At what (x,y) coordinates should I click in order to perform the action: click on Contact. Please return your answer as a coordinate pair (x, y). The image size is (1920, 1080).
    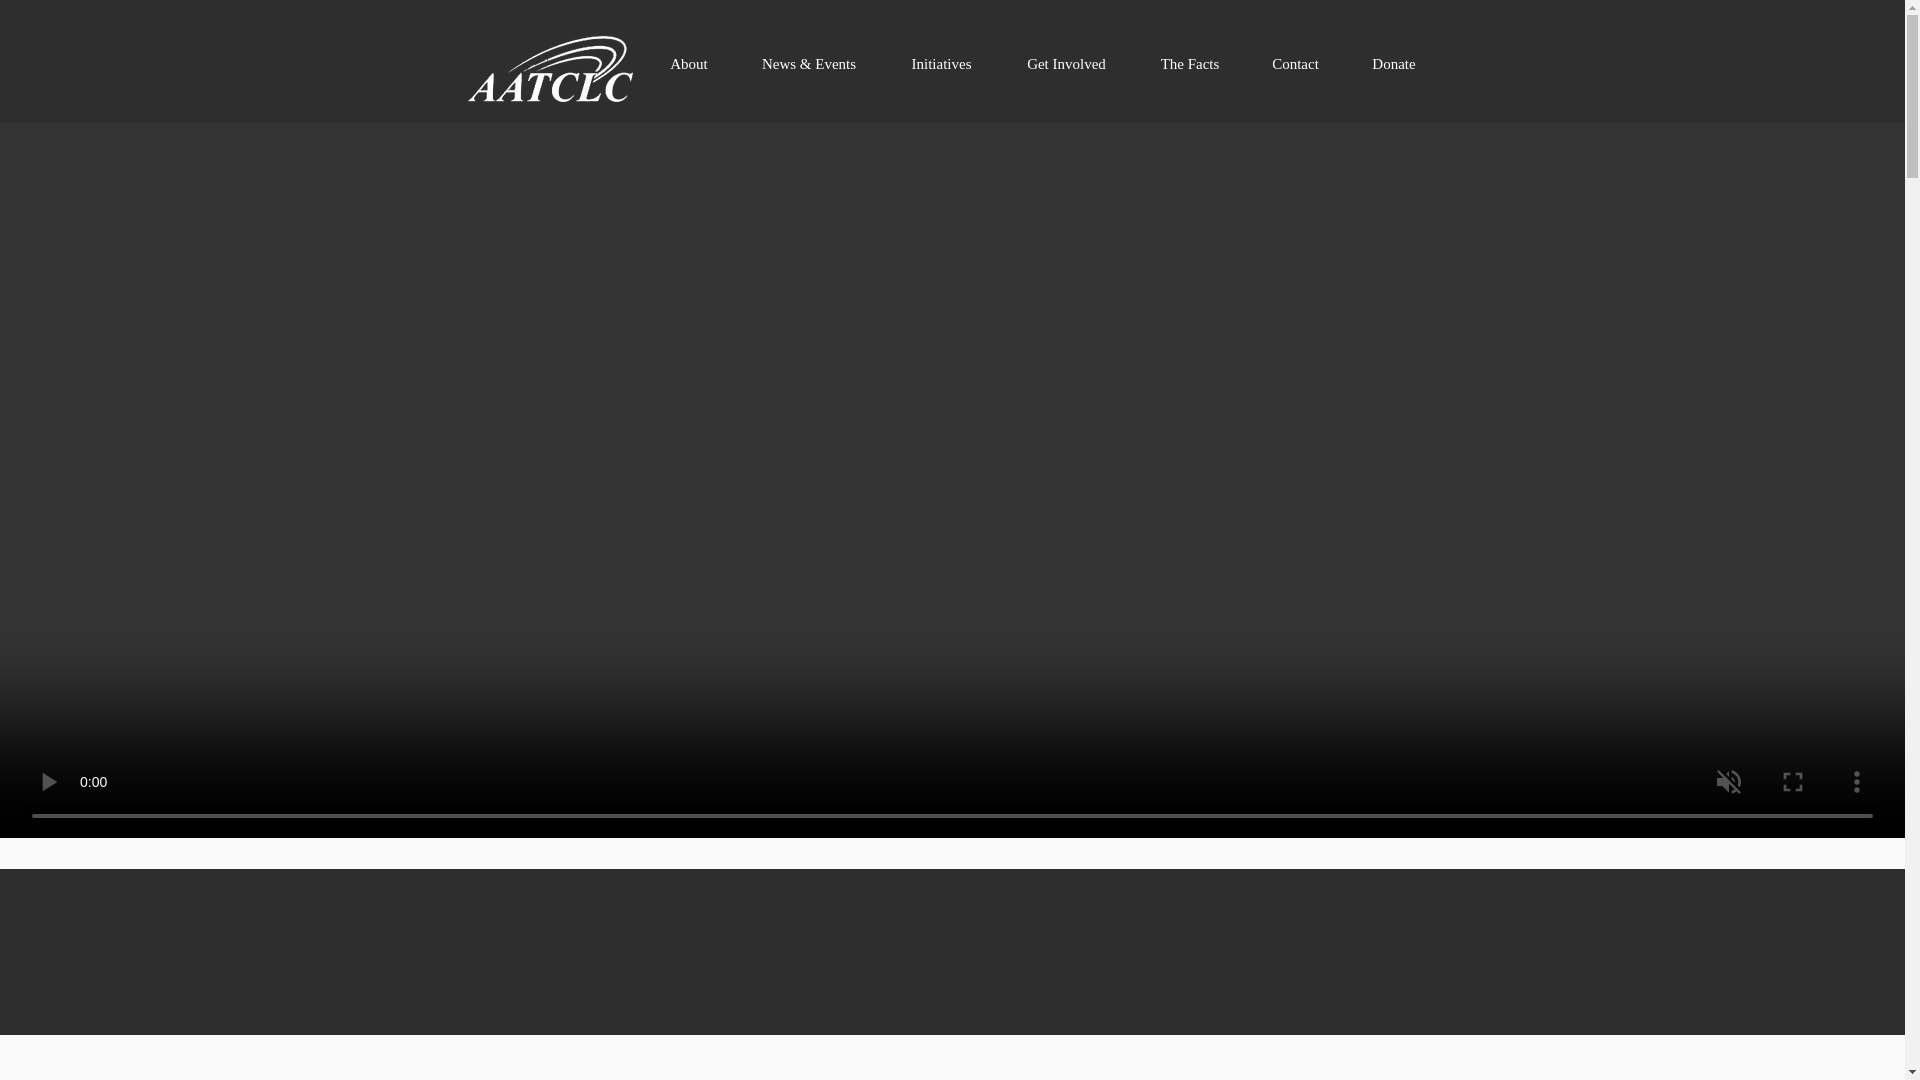
    Looking at the image, I should click on (1296, 64).